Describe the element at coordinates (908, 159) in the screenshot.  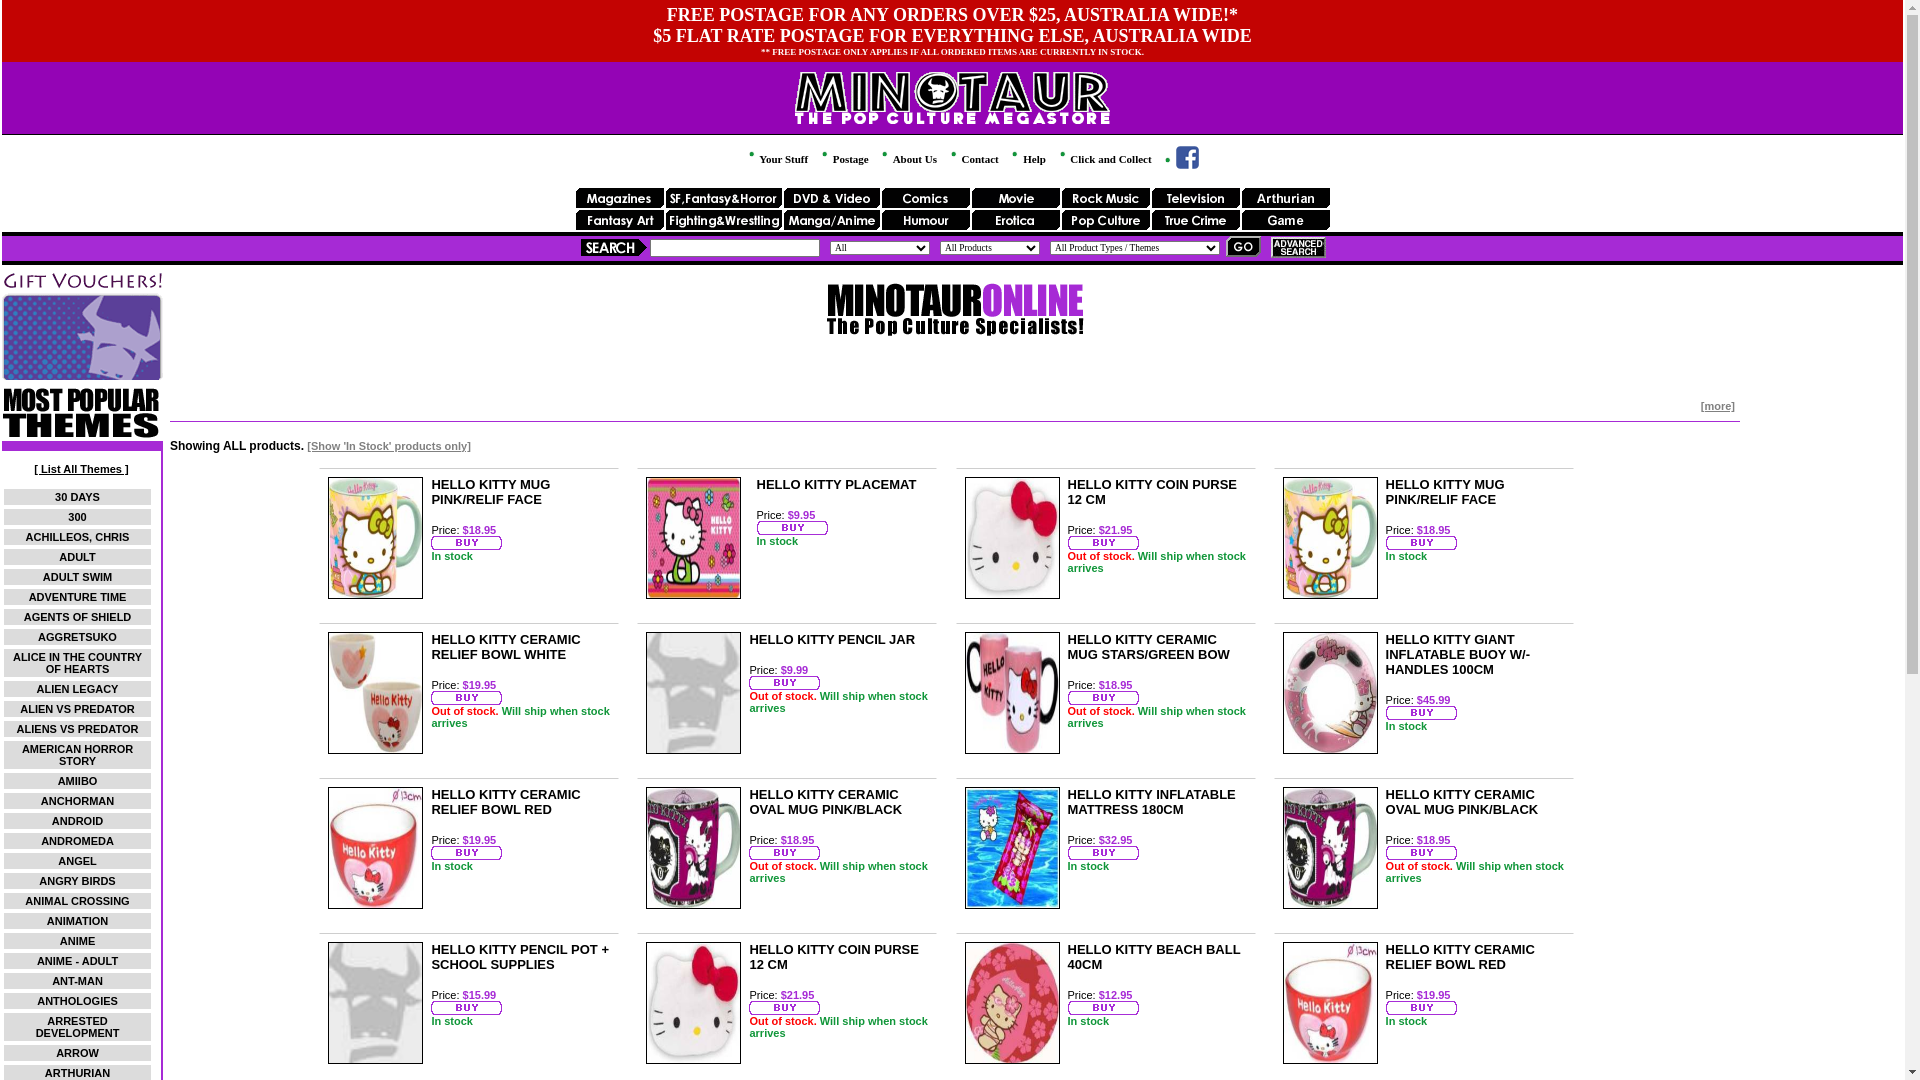
I see ` About Us` at that location.